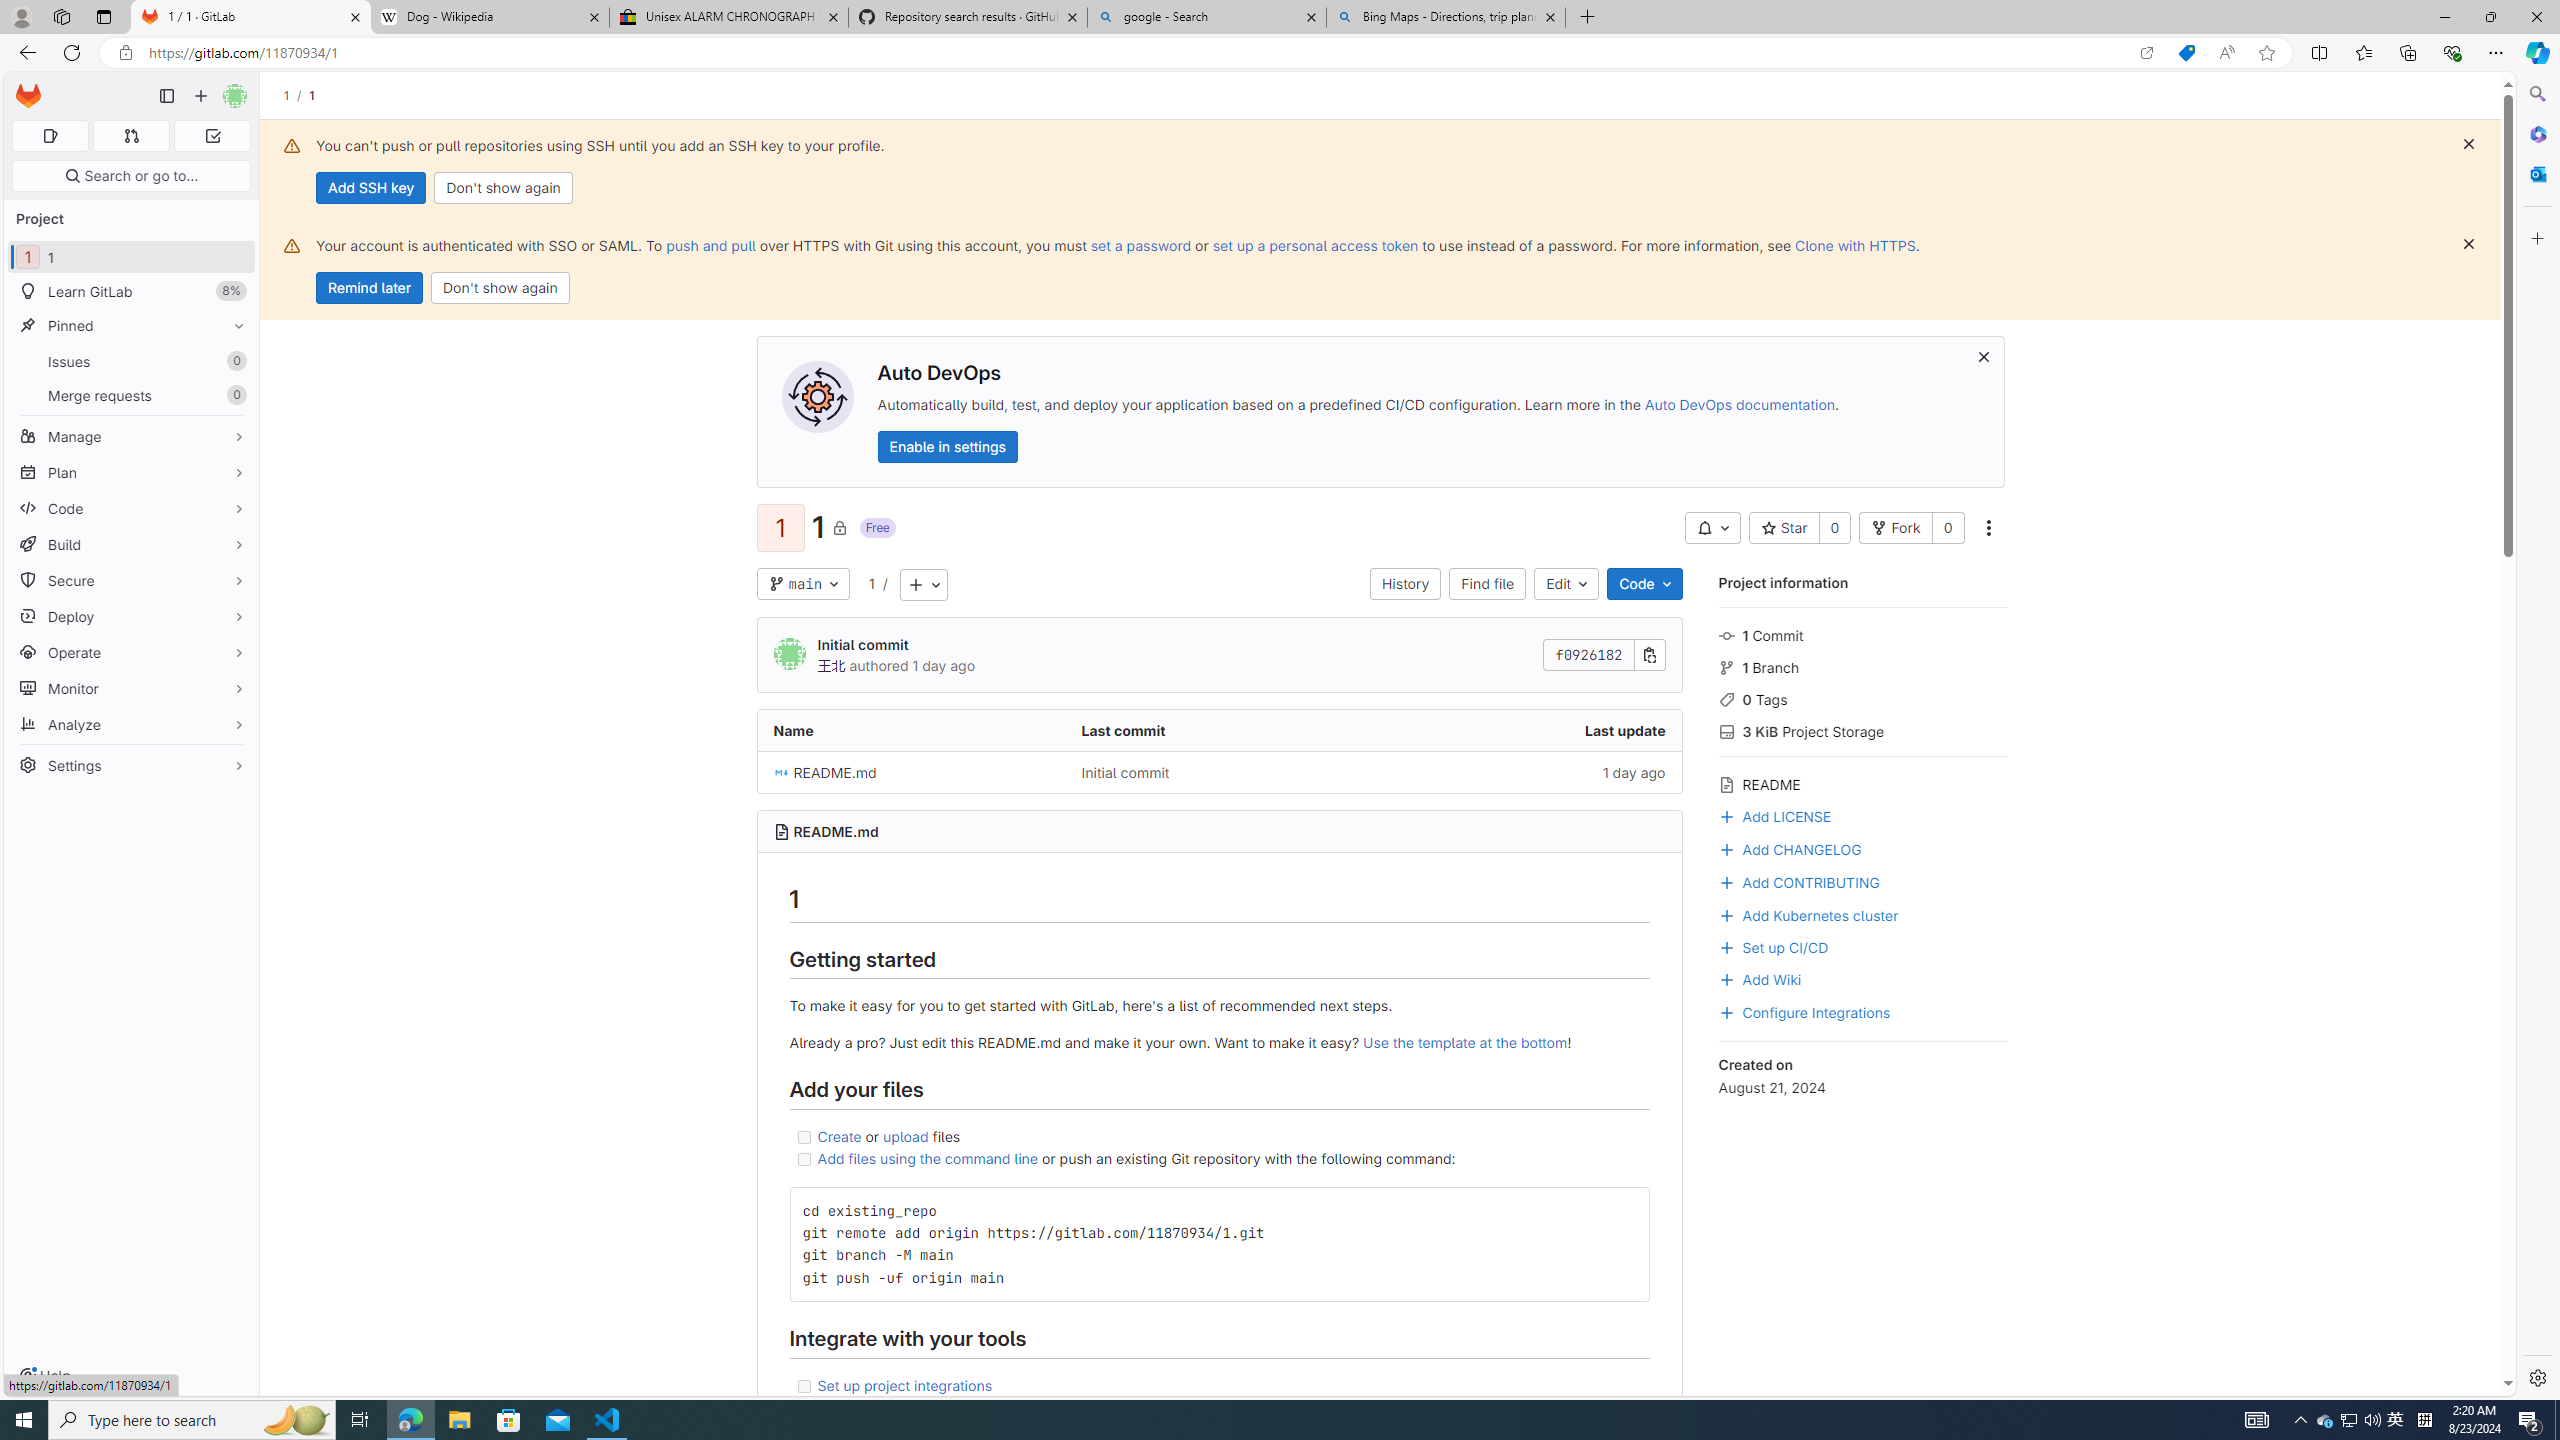 This screenshot has height=1440, width=2560. What do you see at coordinates (1862, 698) in the screenshot?
I see `0 Tags` at bounding box center [1862, 698].